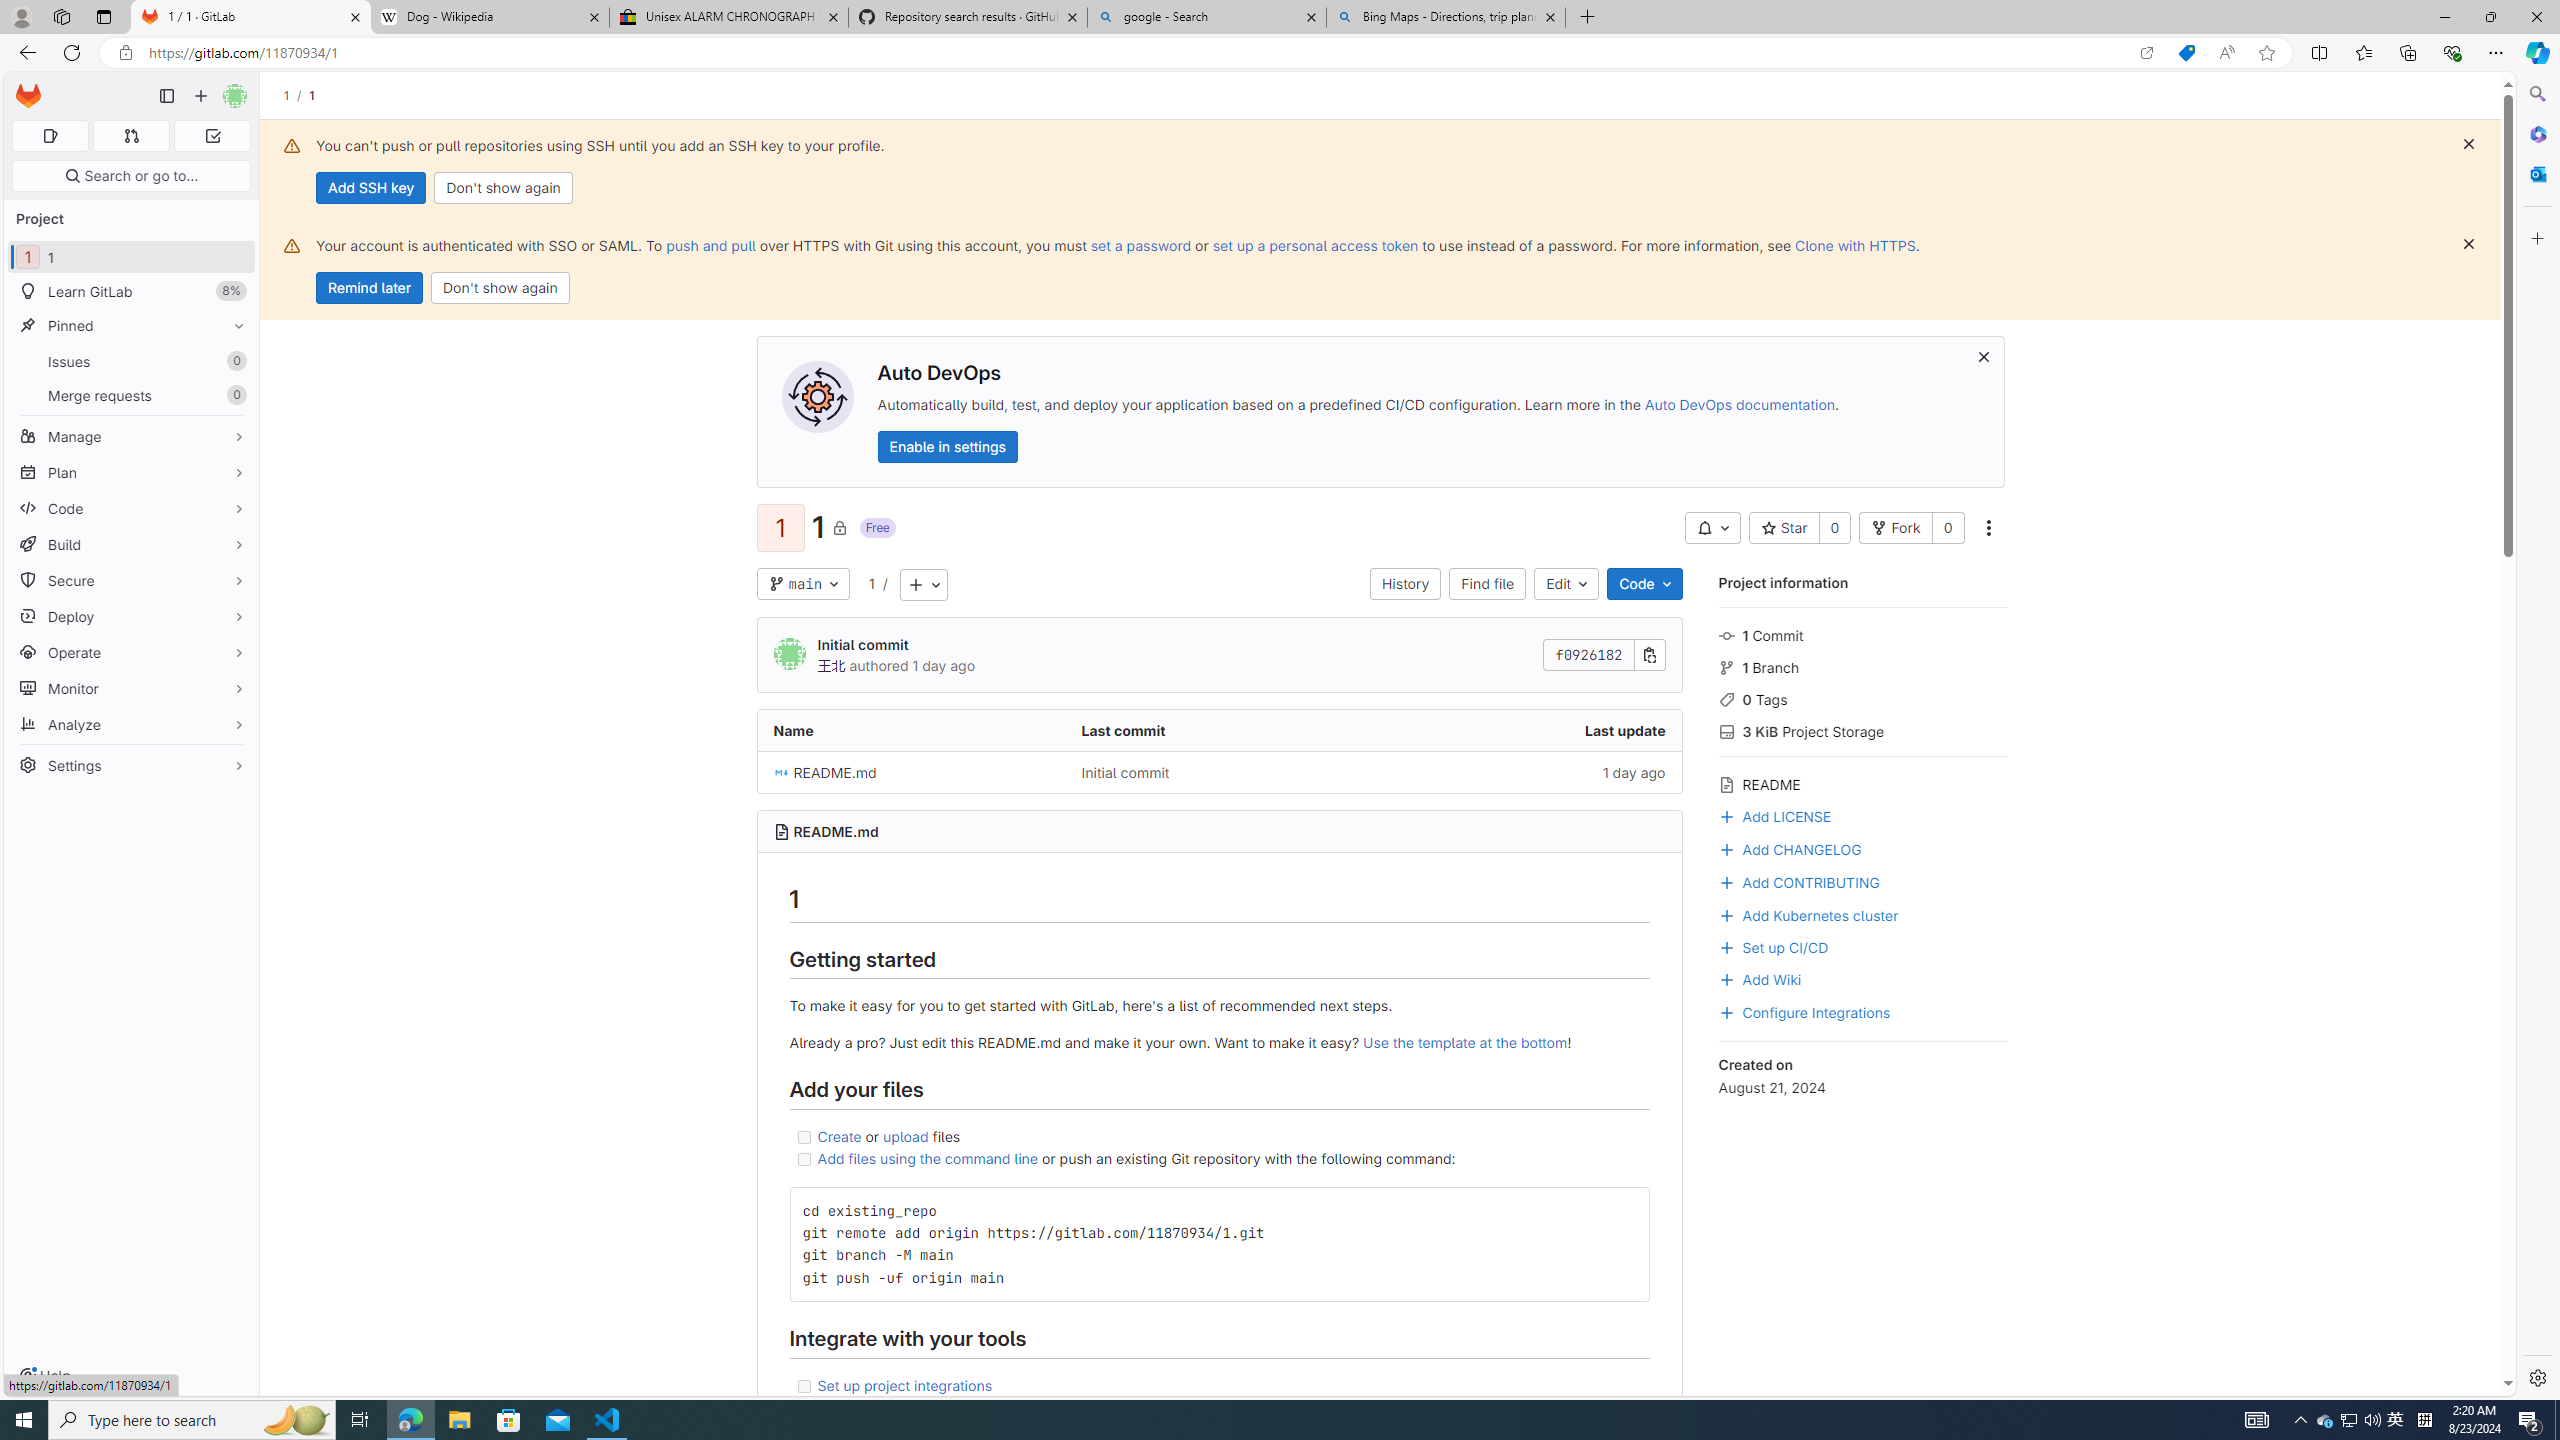 This screenshot has height=1440, width=2560. What do you see at coordinates (1862, 698) in the screenshot?
I see `0 Tags` at bounding box center [1862, 698].